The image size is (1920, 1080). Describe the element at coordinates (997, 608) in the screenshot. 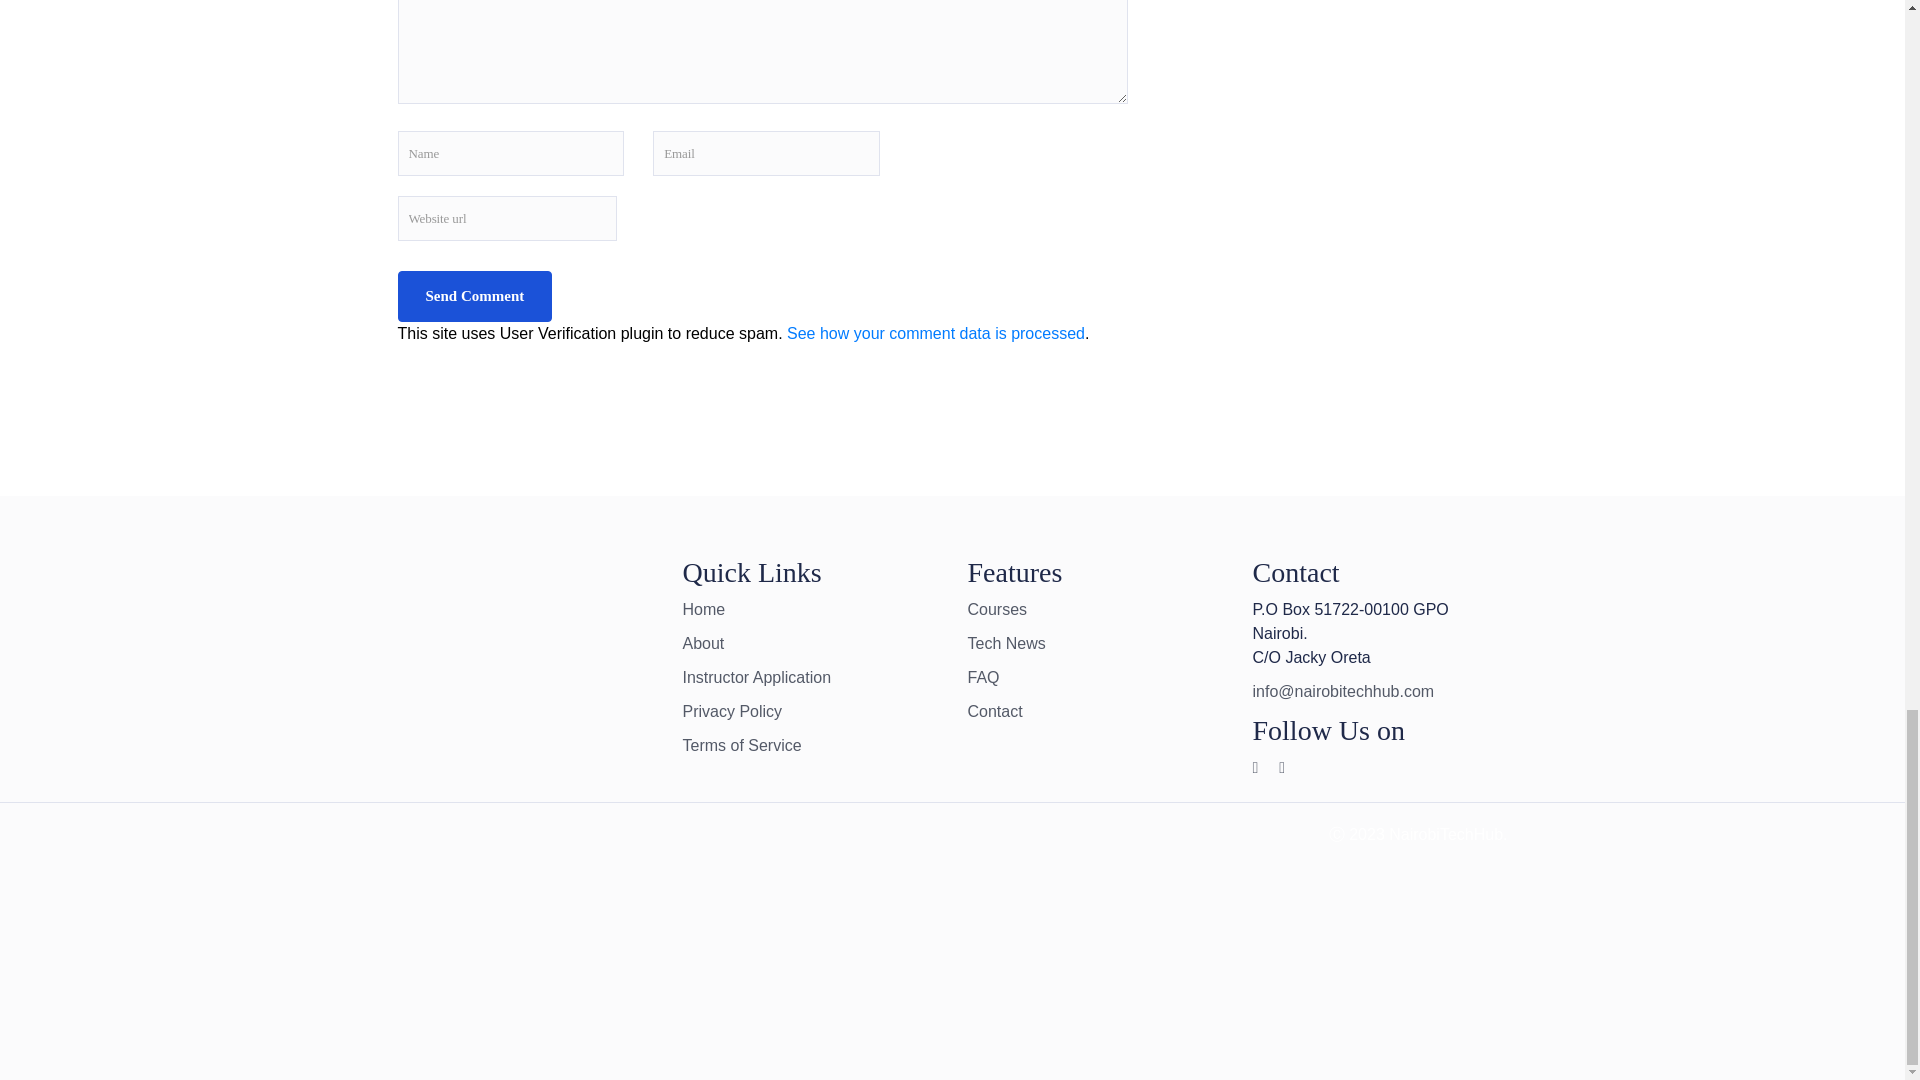

I see `Courses` at that location.